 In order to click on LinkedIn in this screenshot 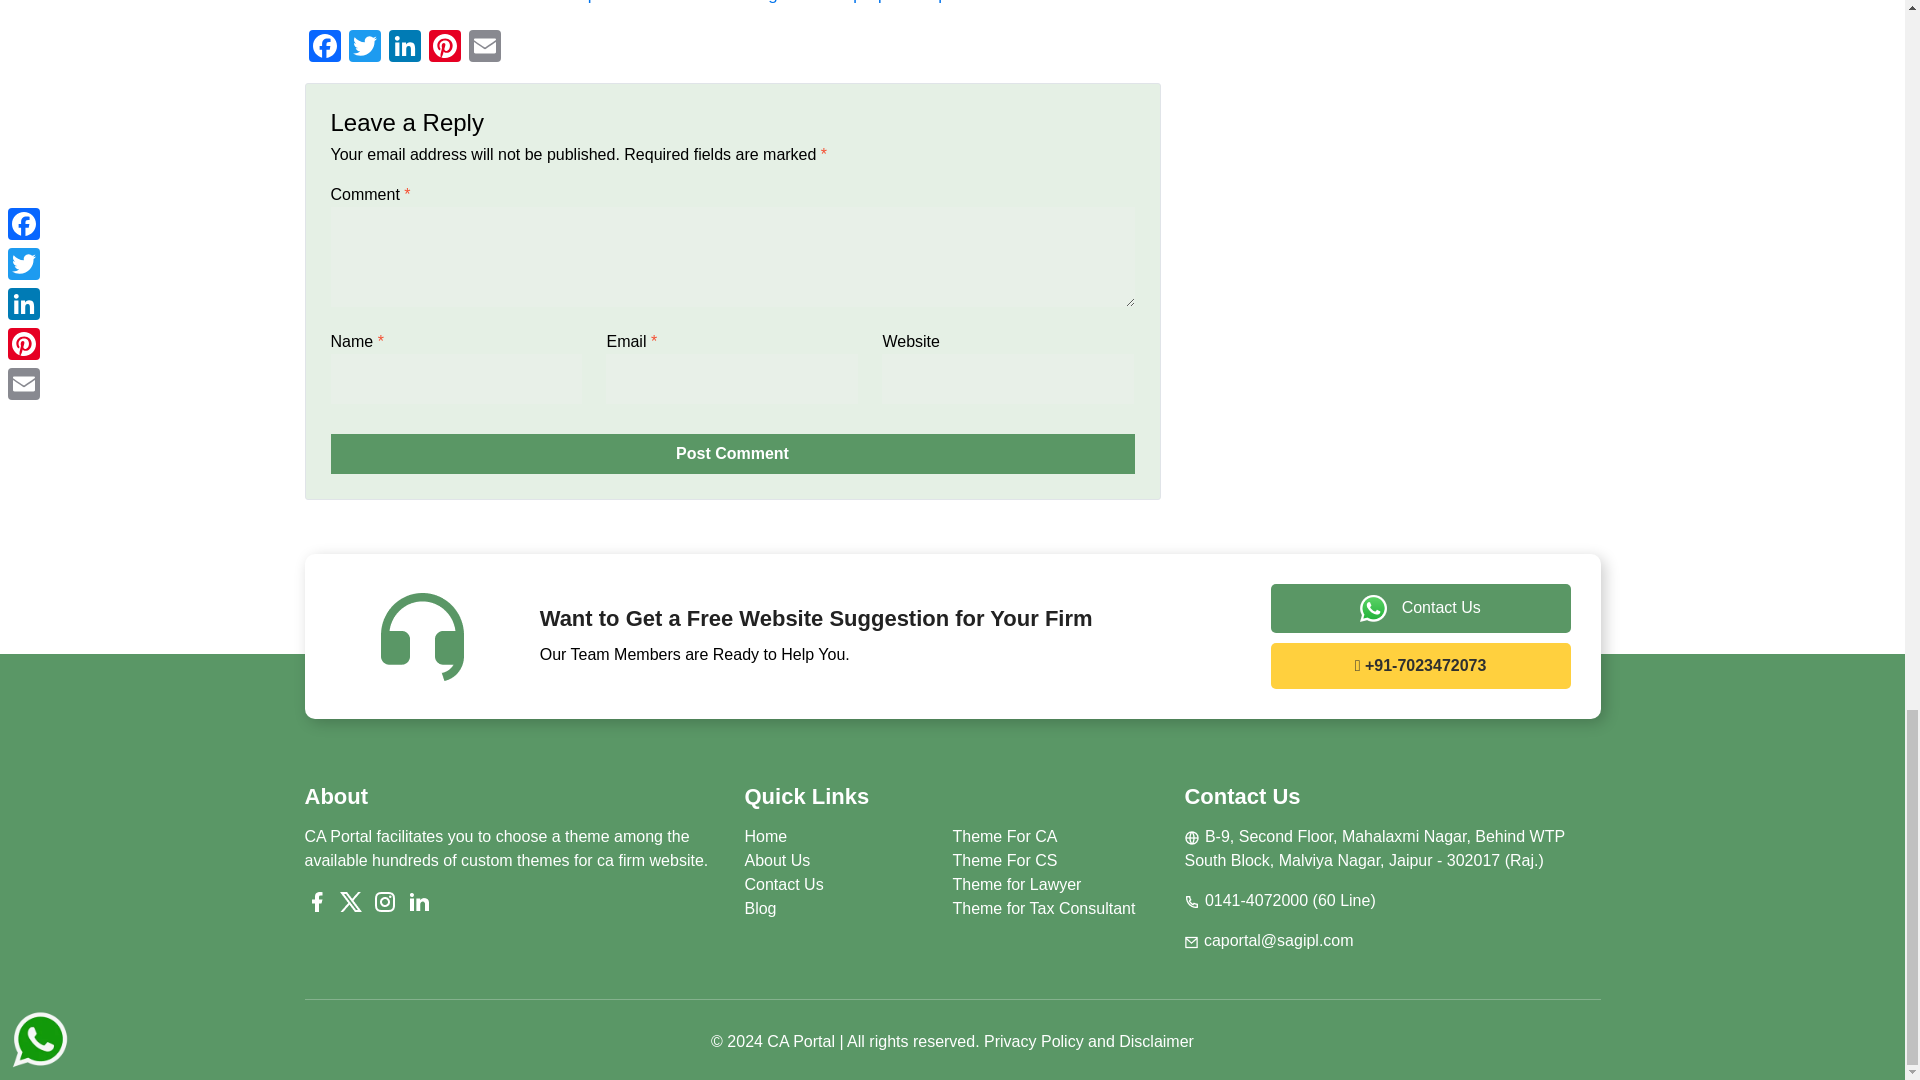, I will do `click(404, 48)`.